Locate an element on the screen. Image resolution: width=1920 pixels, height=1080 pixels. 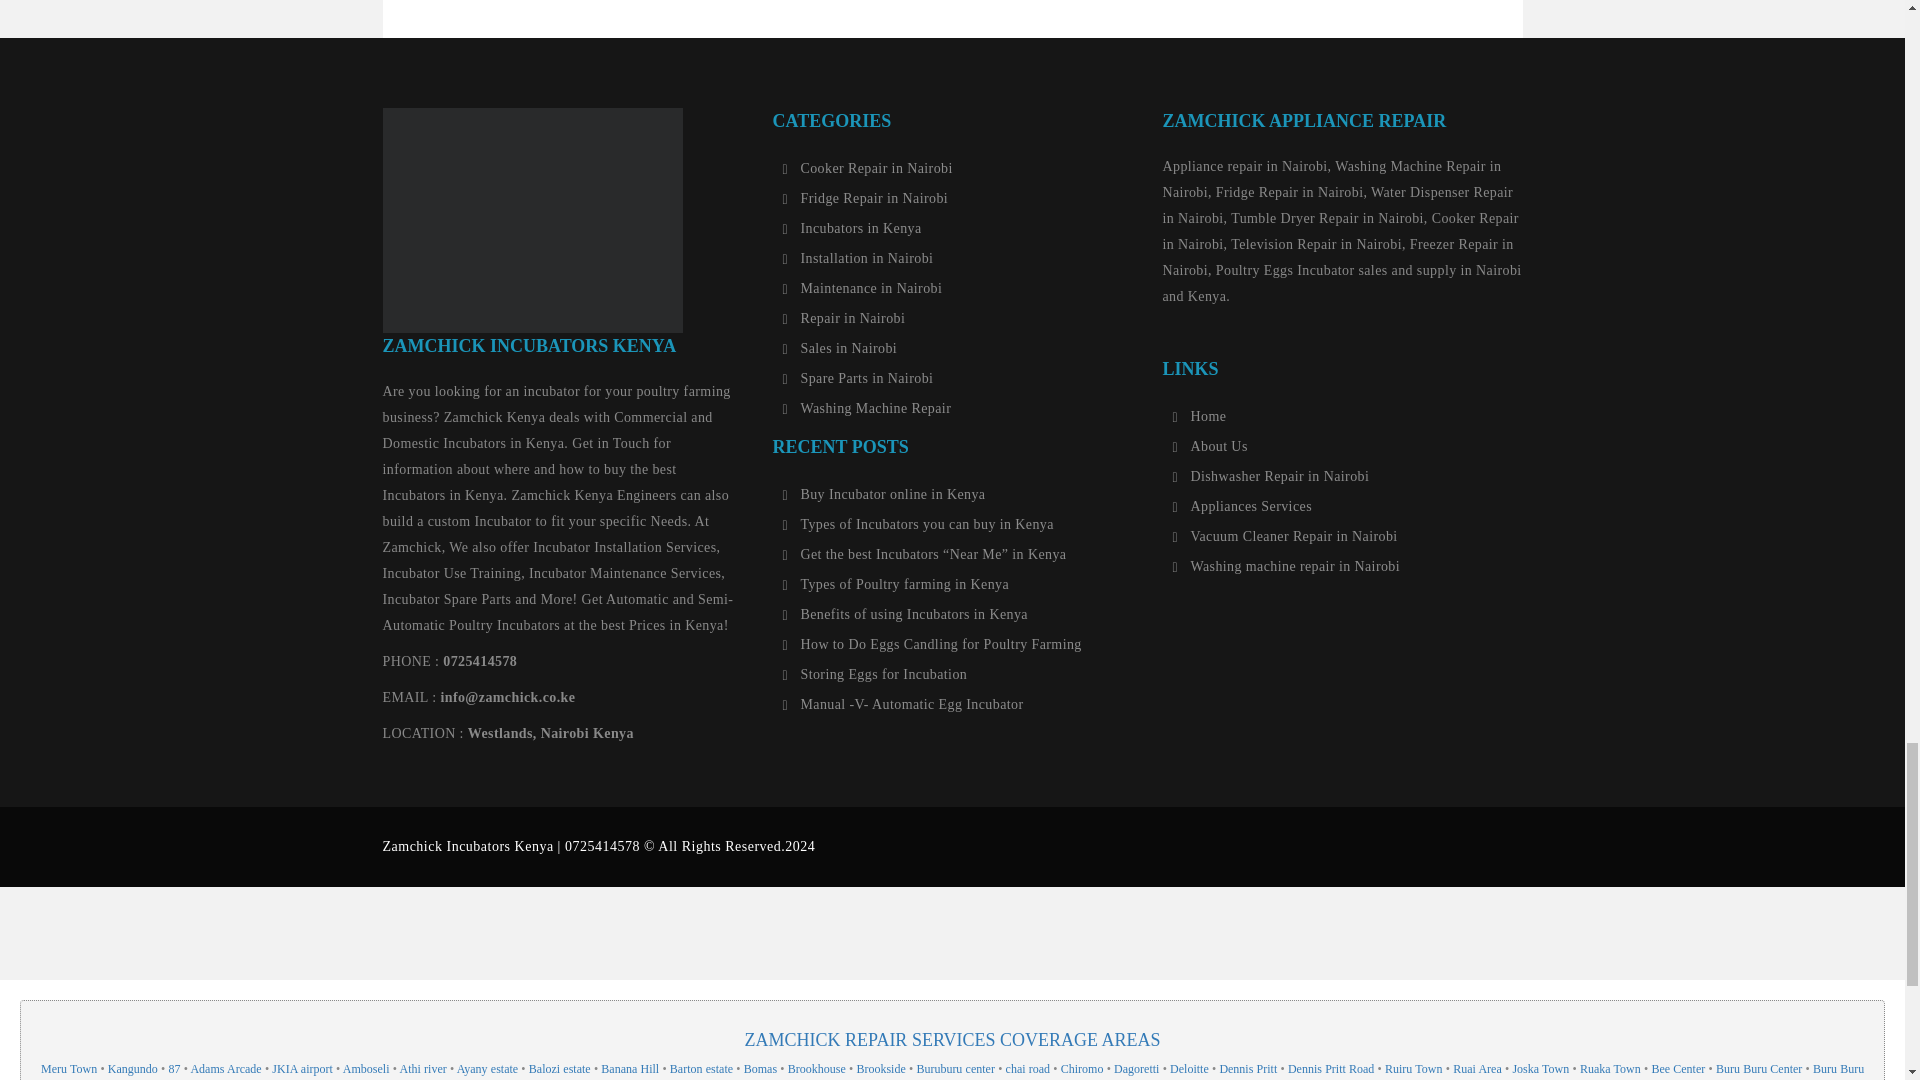
Meru Town is located at coordinates (68, 1068).